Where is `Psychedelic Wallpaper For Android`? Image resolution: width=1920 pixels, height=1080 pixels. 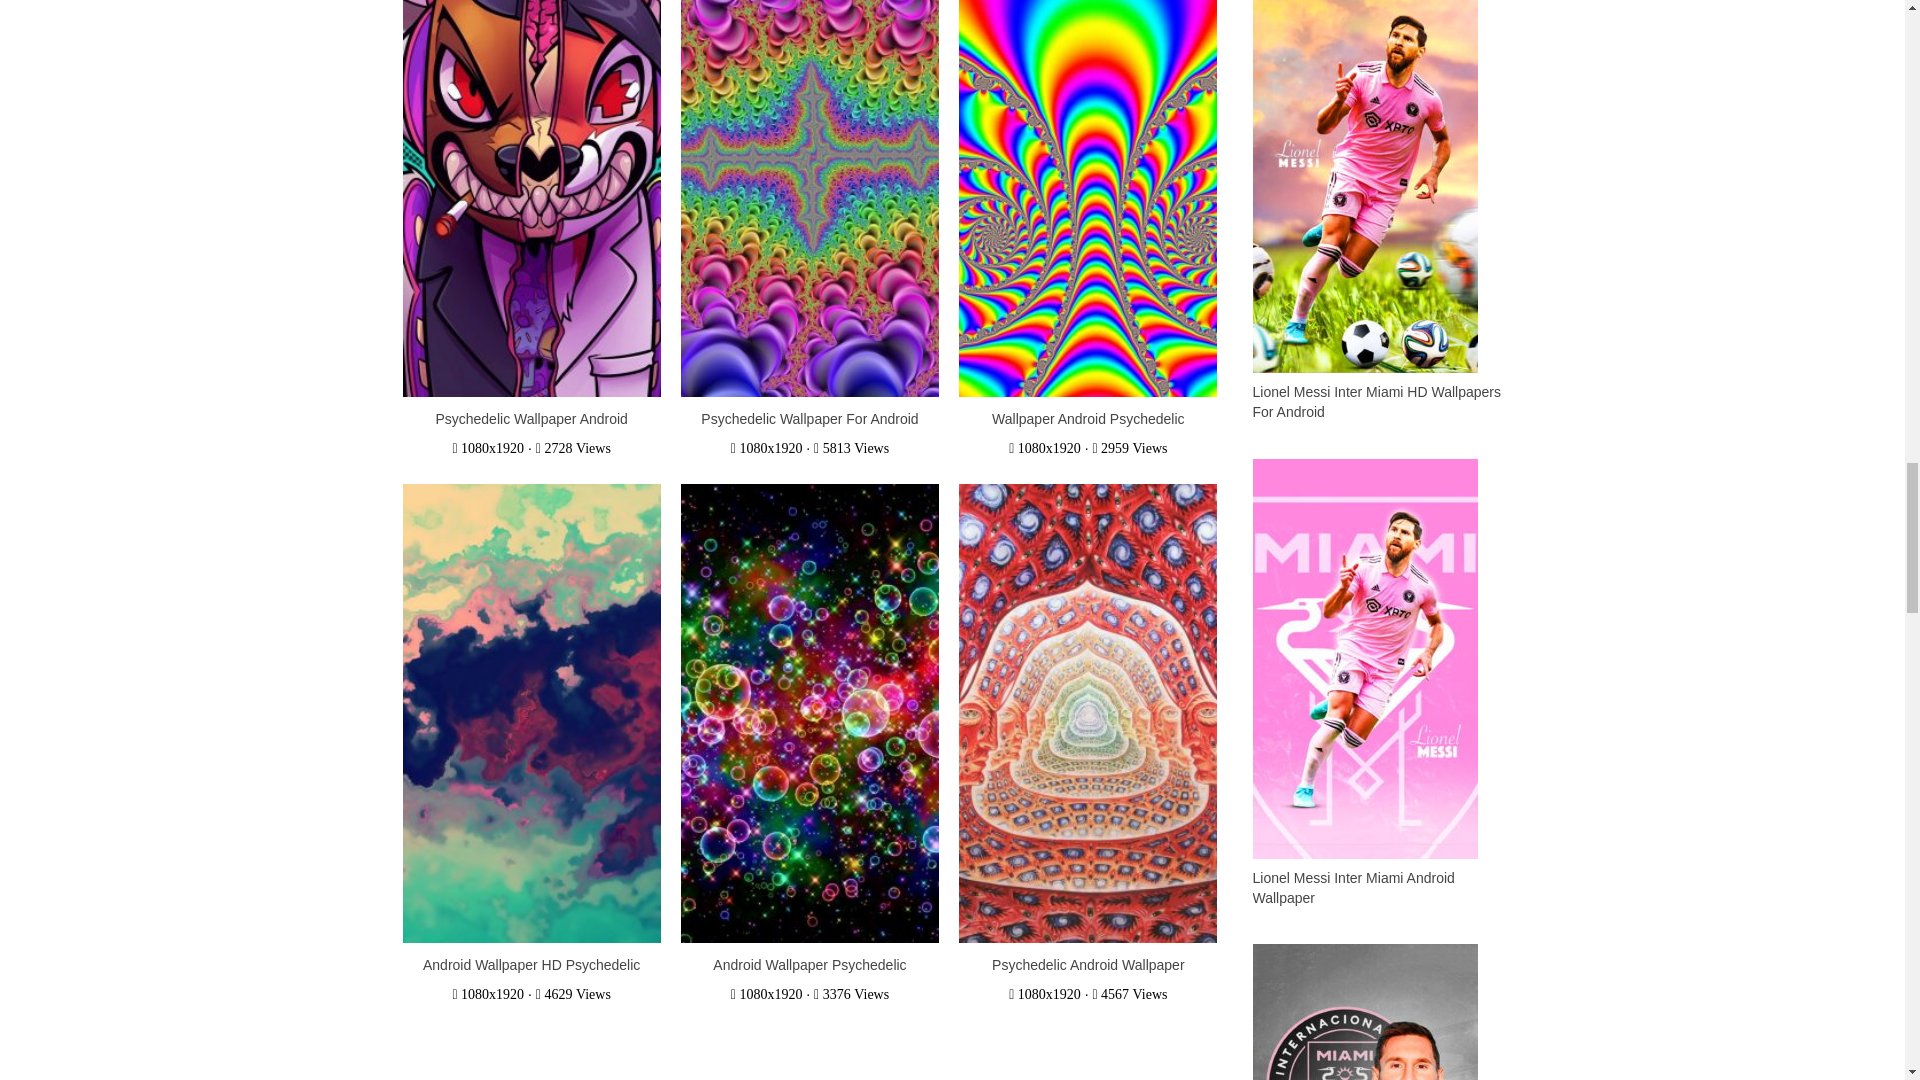 Psychedelic Wallpaper For Android is located at coordinates (810, 168).